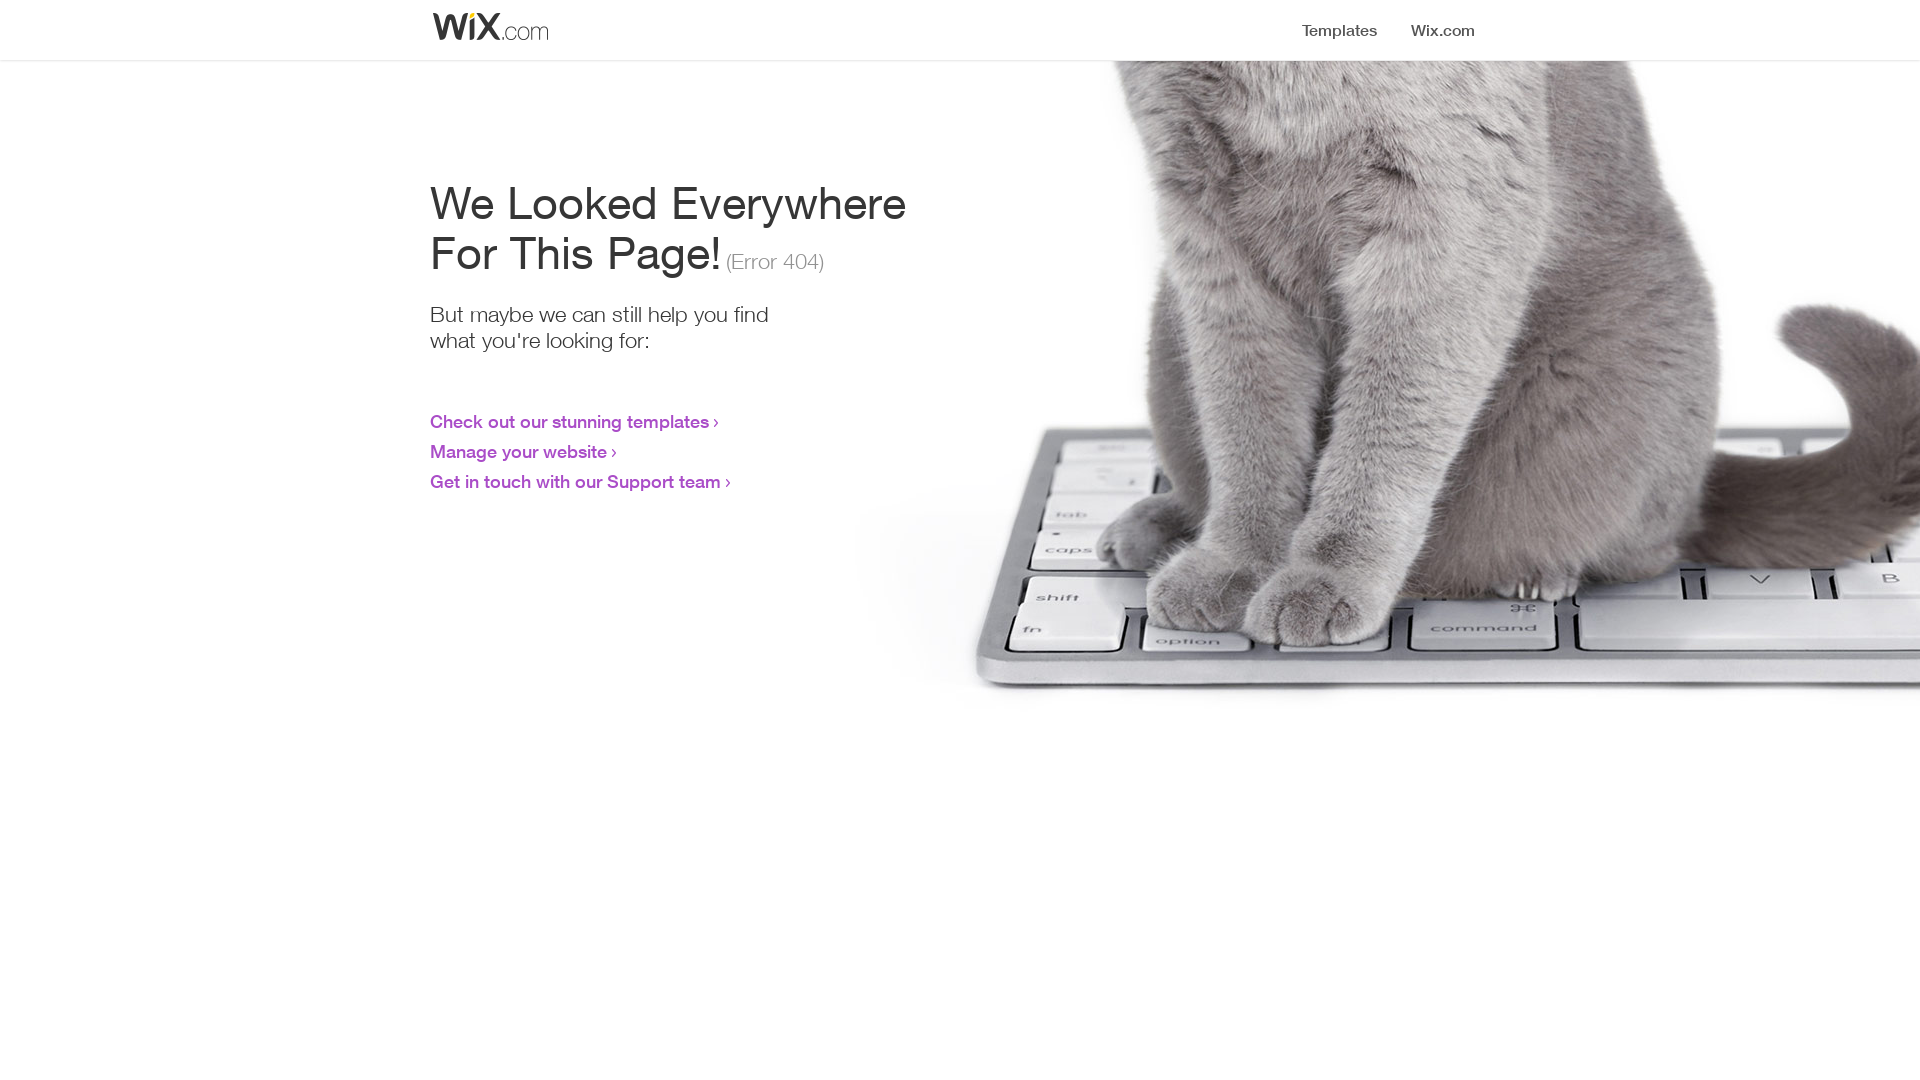 The image size is (1920, 1080). Describe the element at coordinates (570, 421) in the screenshot. I see `Check out our stunning templates` at that location.